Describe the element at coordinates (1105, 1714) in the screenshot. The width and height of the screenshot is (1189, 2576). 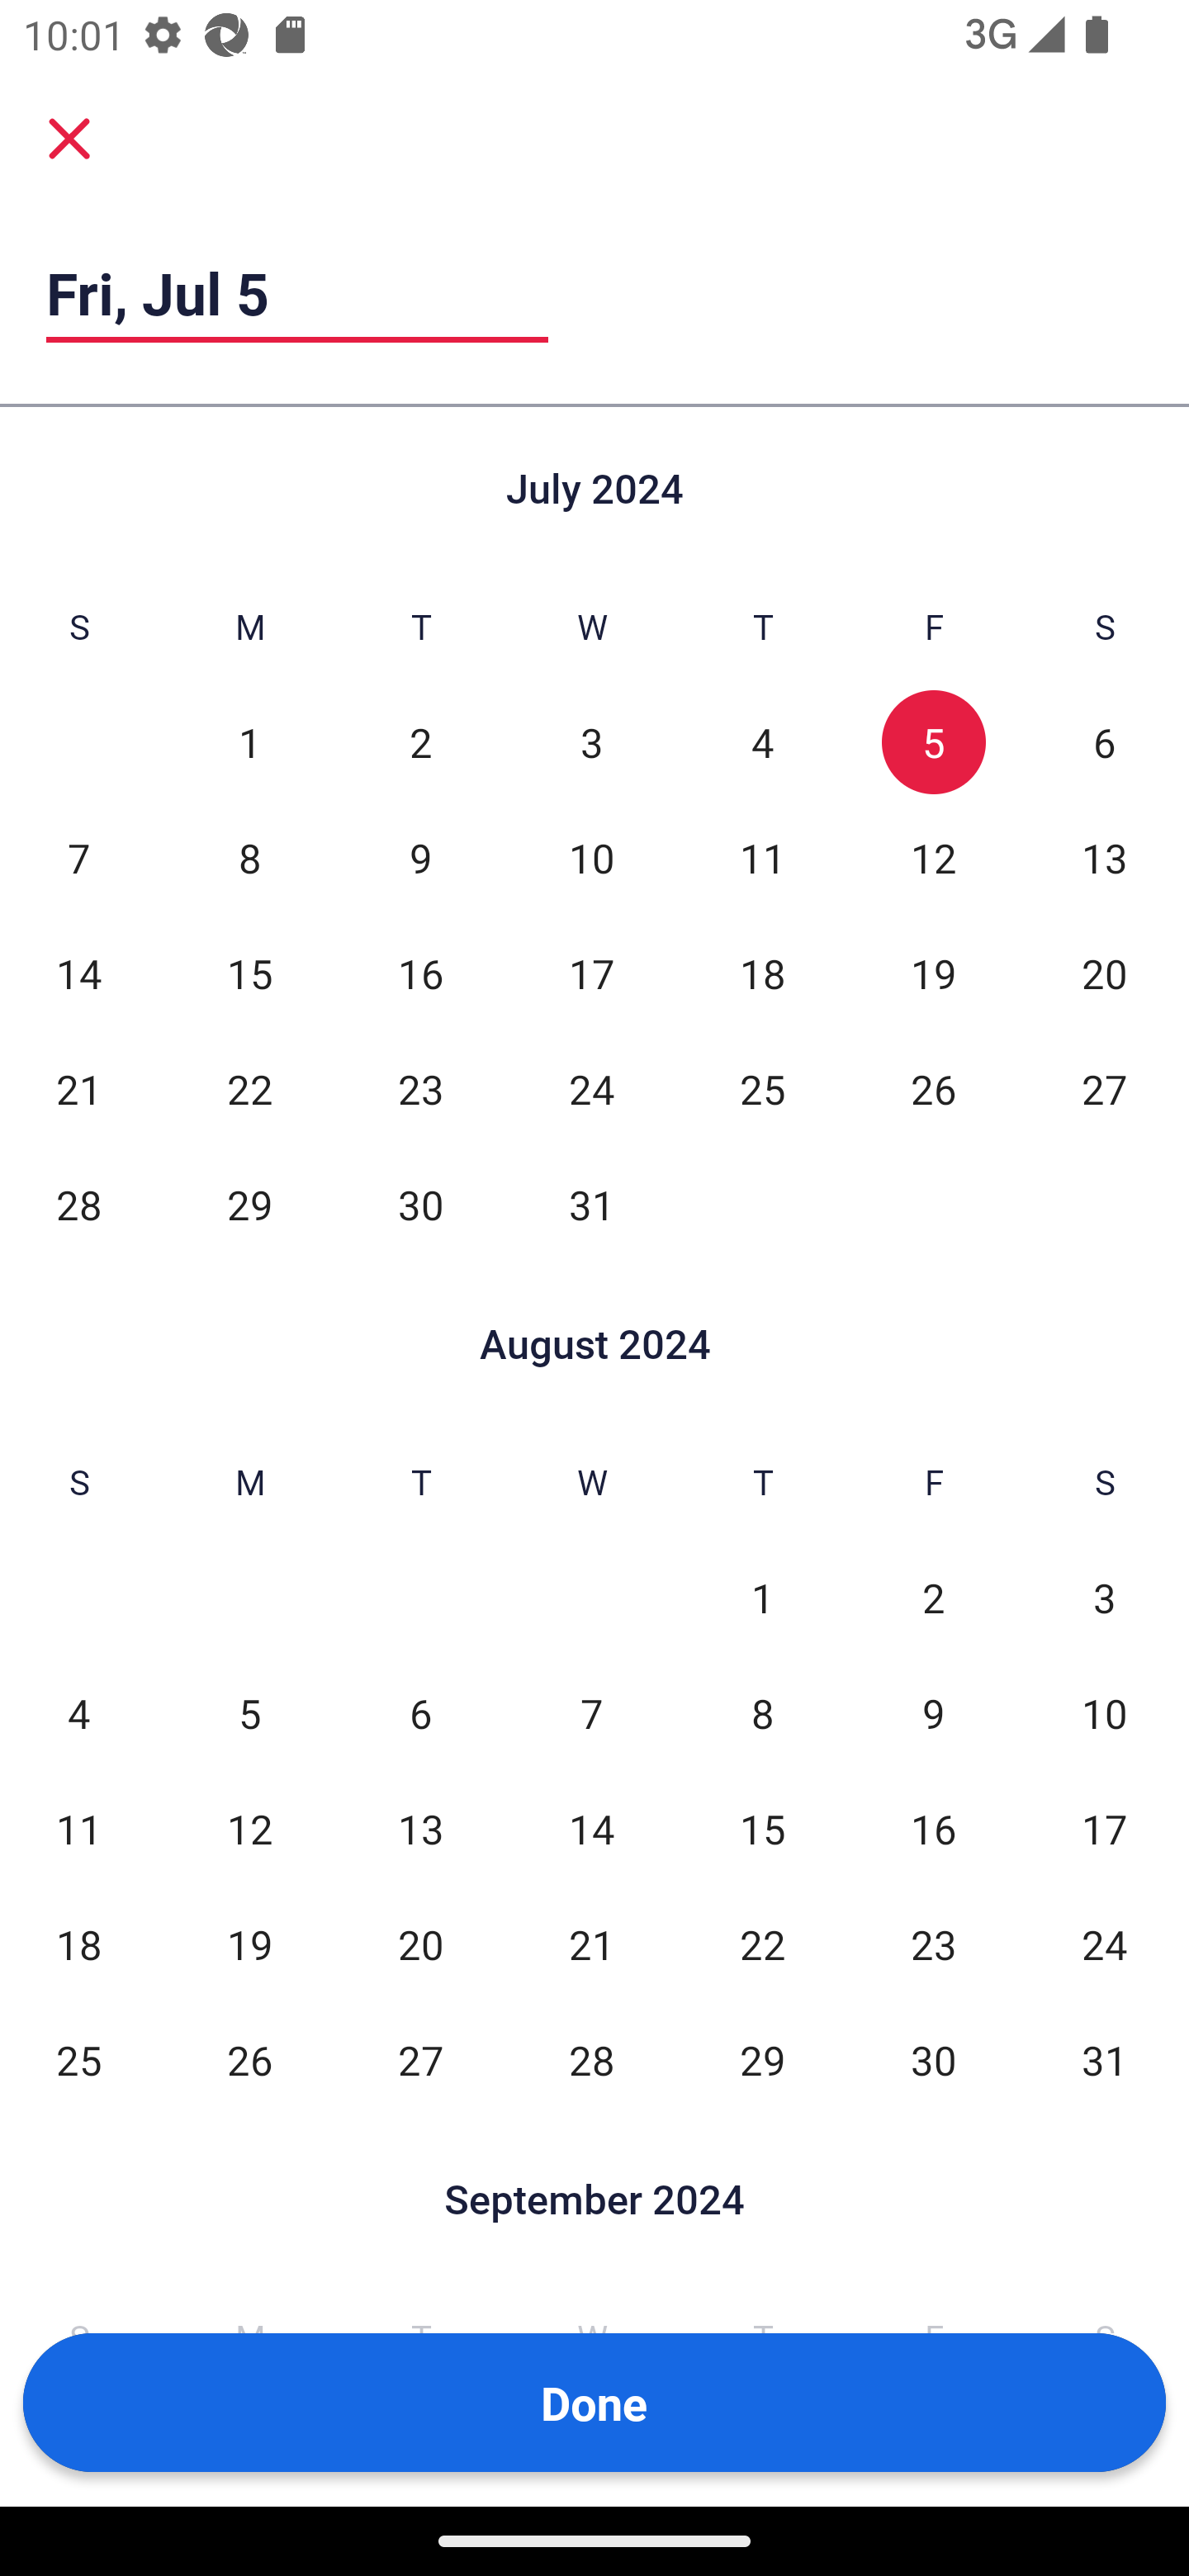
I see `10 Sat, Aug 10, Not Selected` at that location.